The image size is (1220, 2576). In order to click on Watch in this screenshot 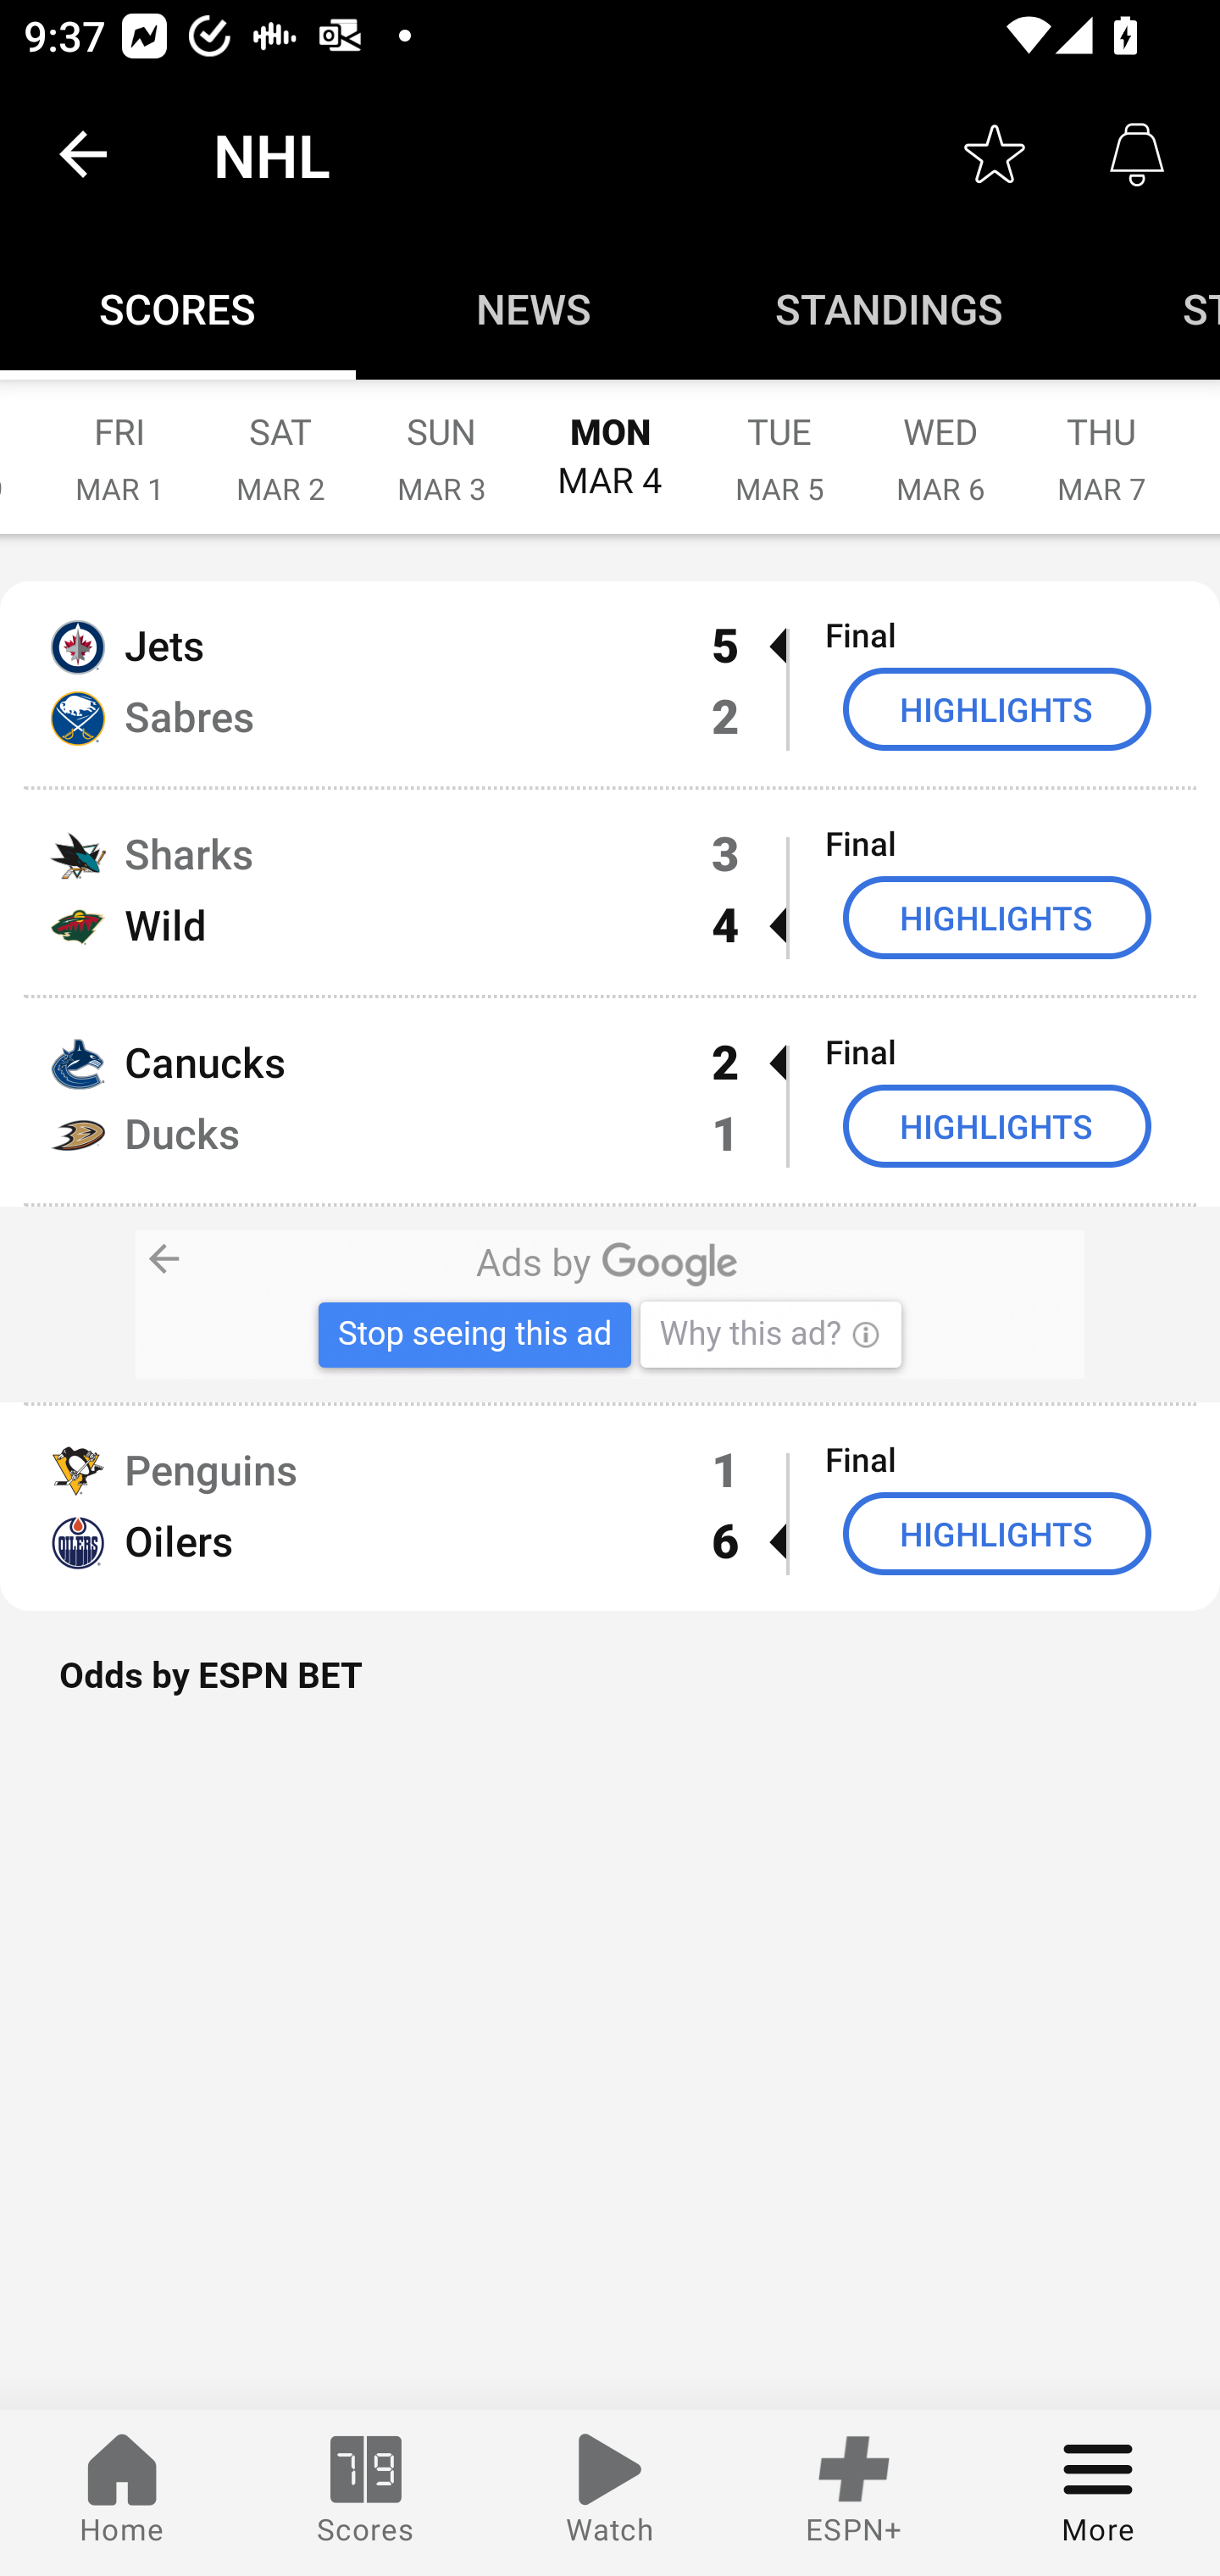, I will do `click(610, 2493)`.